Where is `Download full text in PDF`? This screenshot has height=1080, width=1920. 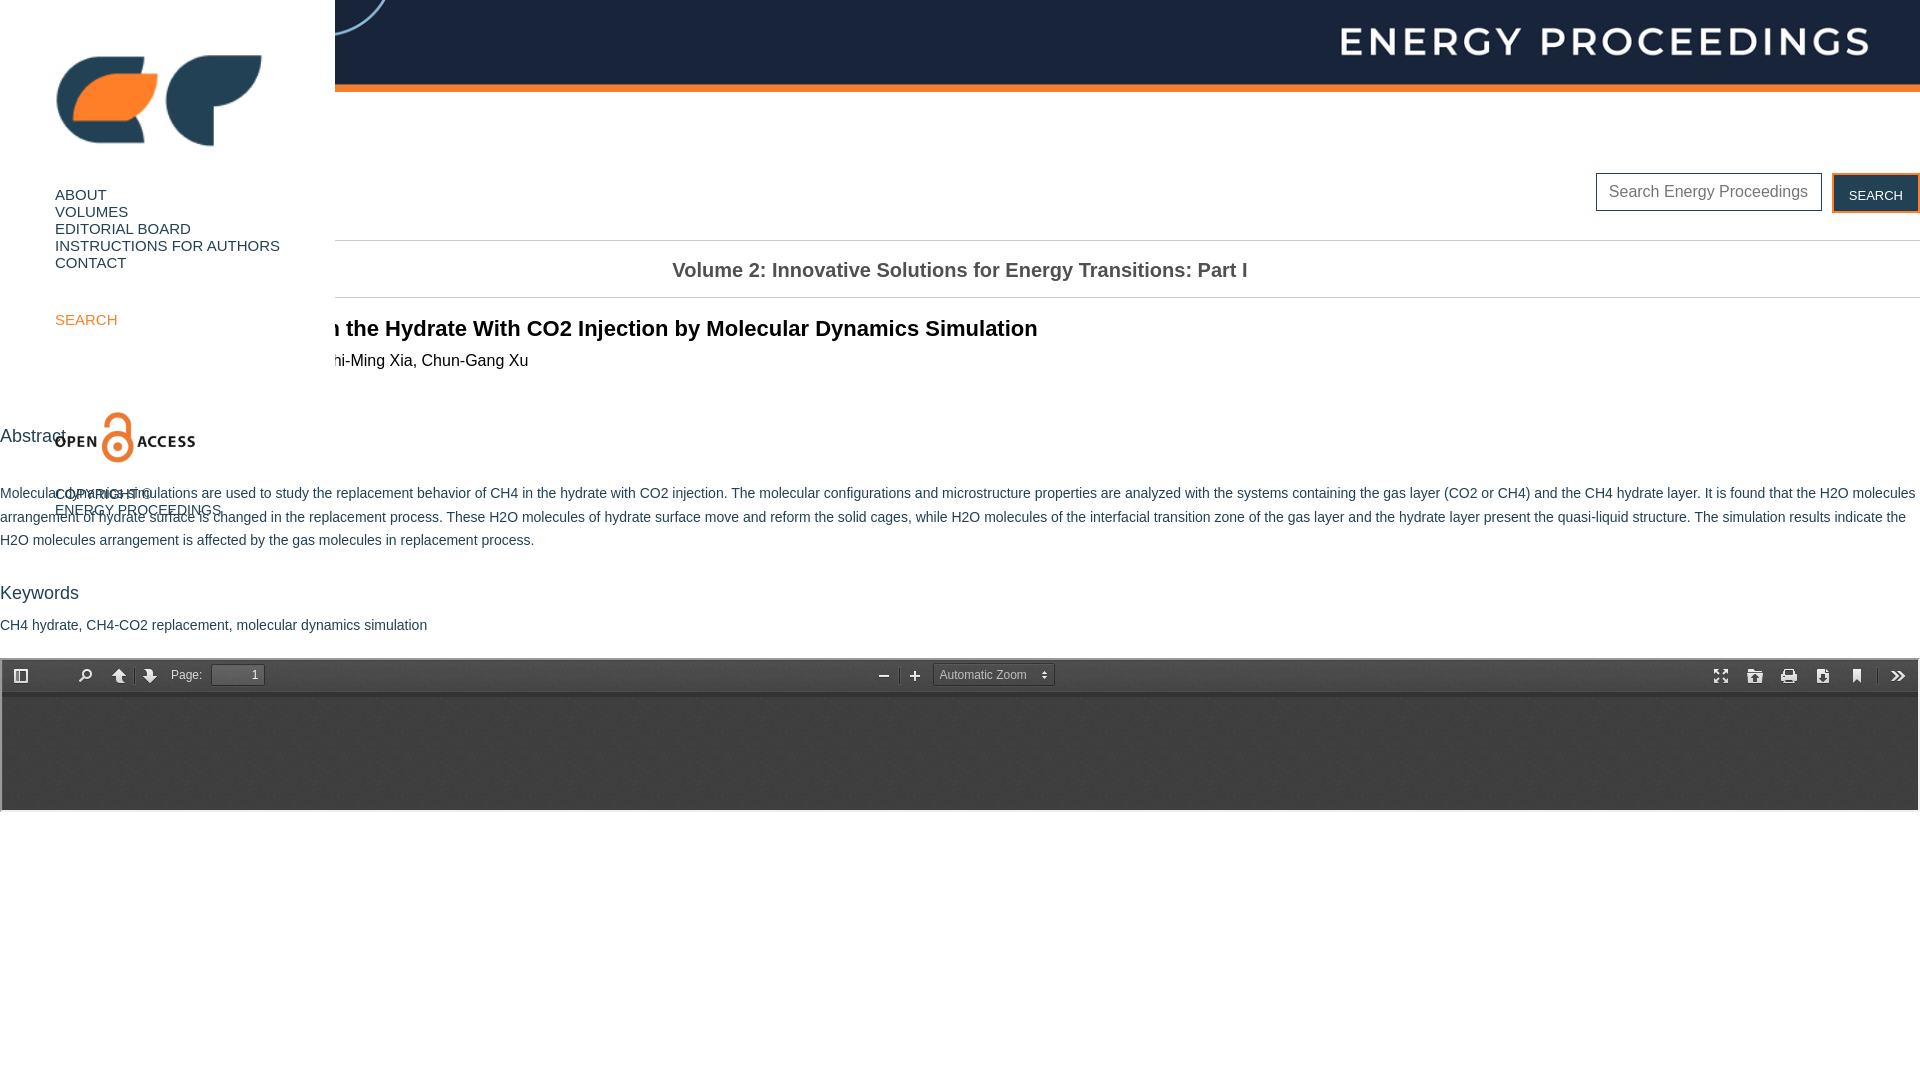
Download full text in PDF is located at coordinates (98, 202).